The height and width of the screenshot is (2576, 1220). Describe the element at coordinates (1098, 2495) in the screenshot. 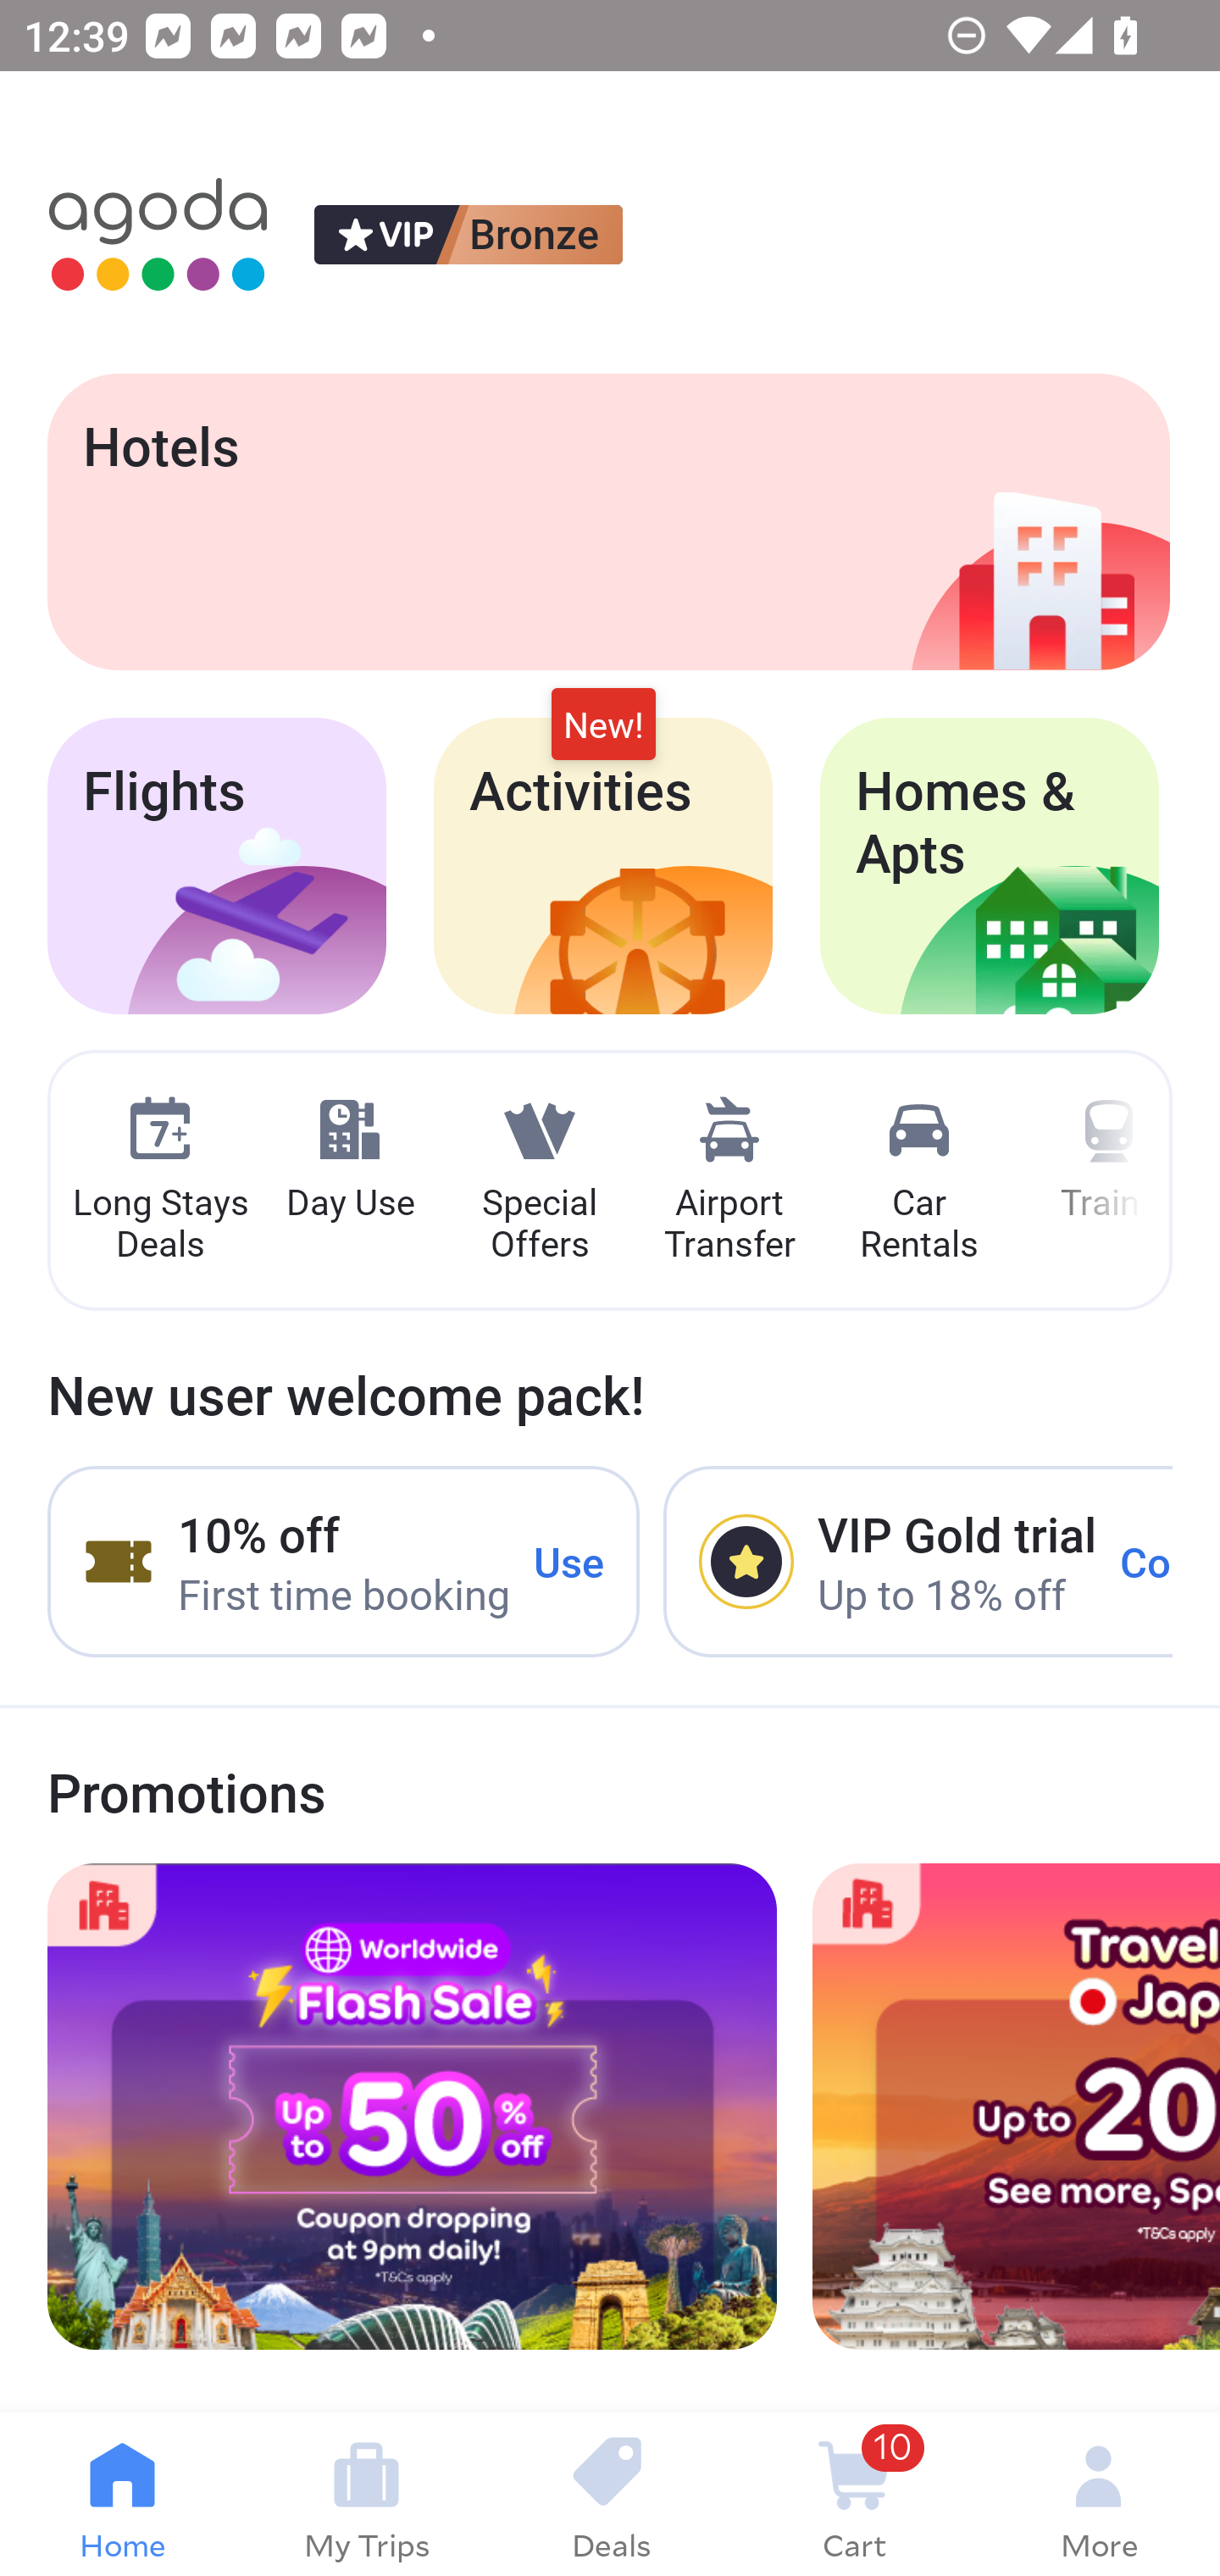

I see `More` at that location.